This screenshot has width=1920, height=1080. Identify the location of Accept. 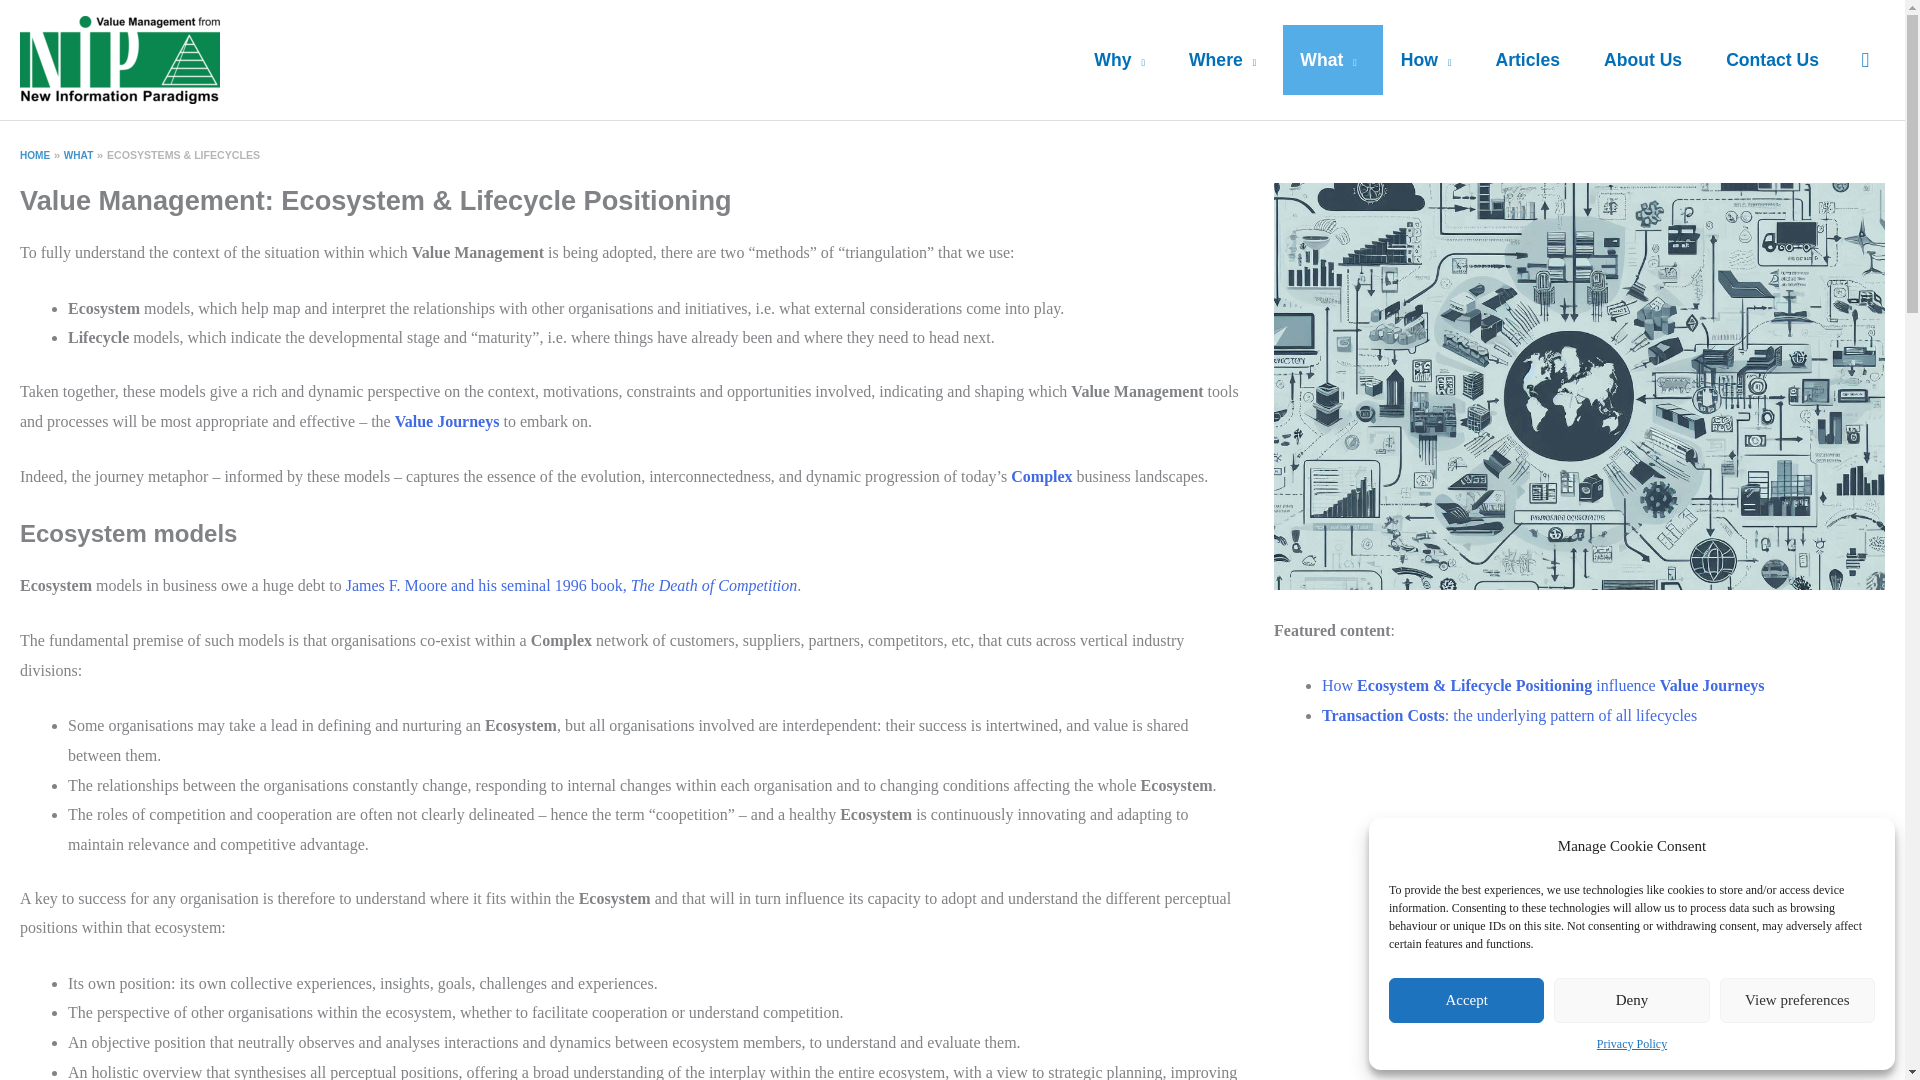
(1466, 1000).